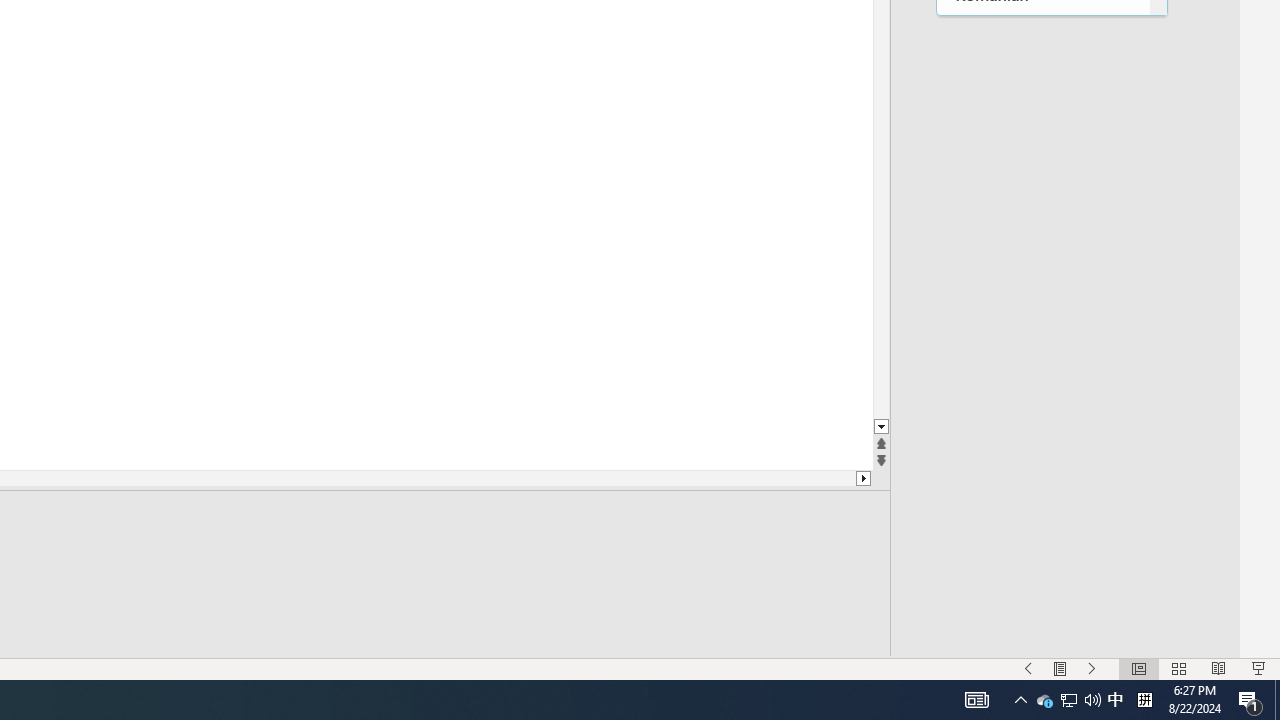  I want to click on Swahili, so click(1042, 650).